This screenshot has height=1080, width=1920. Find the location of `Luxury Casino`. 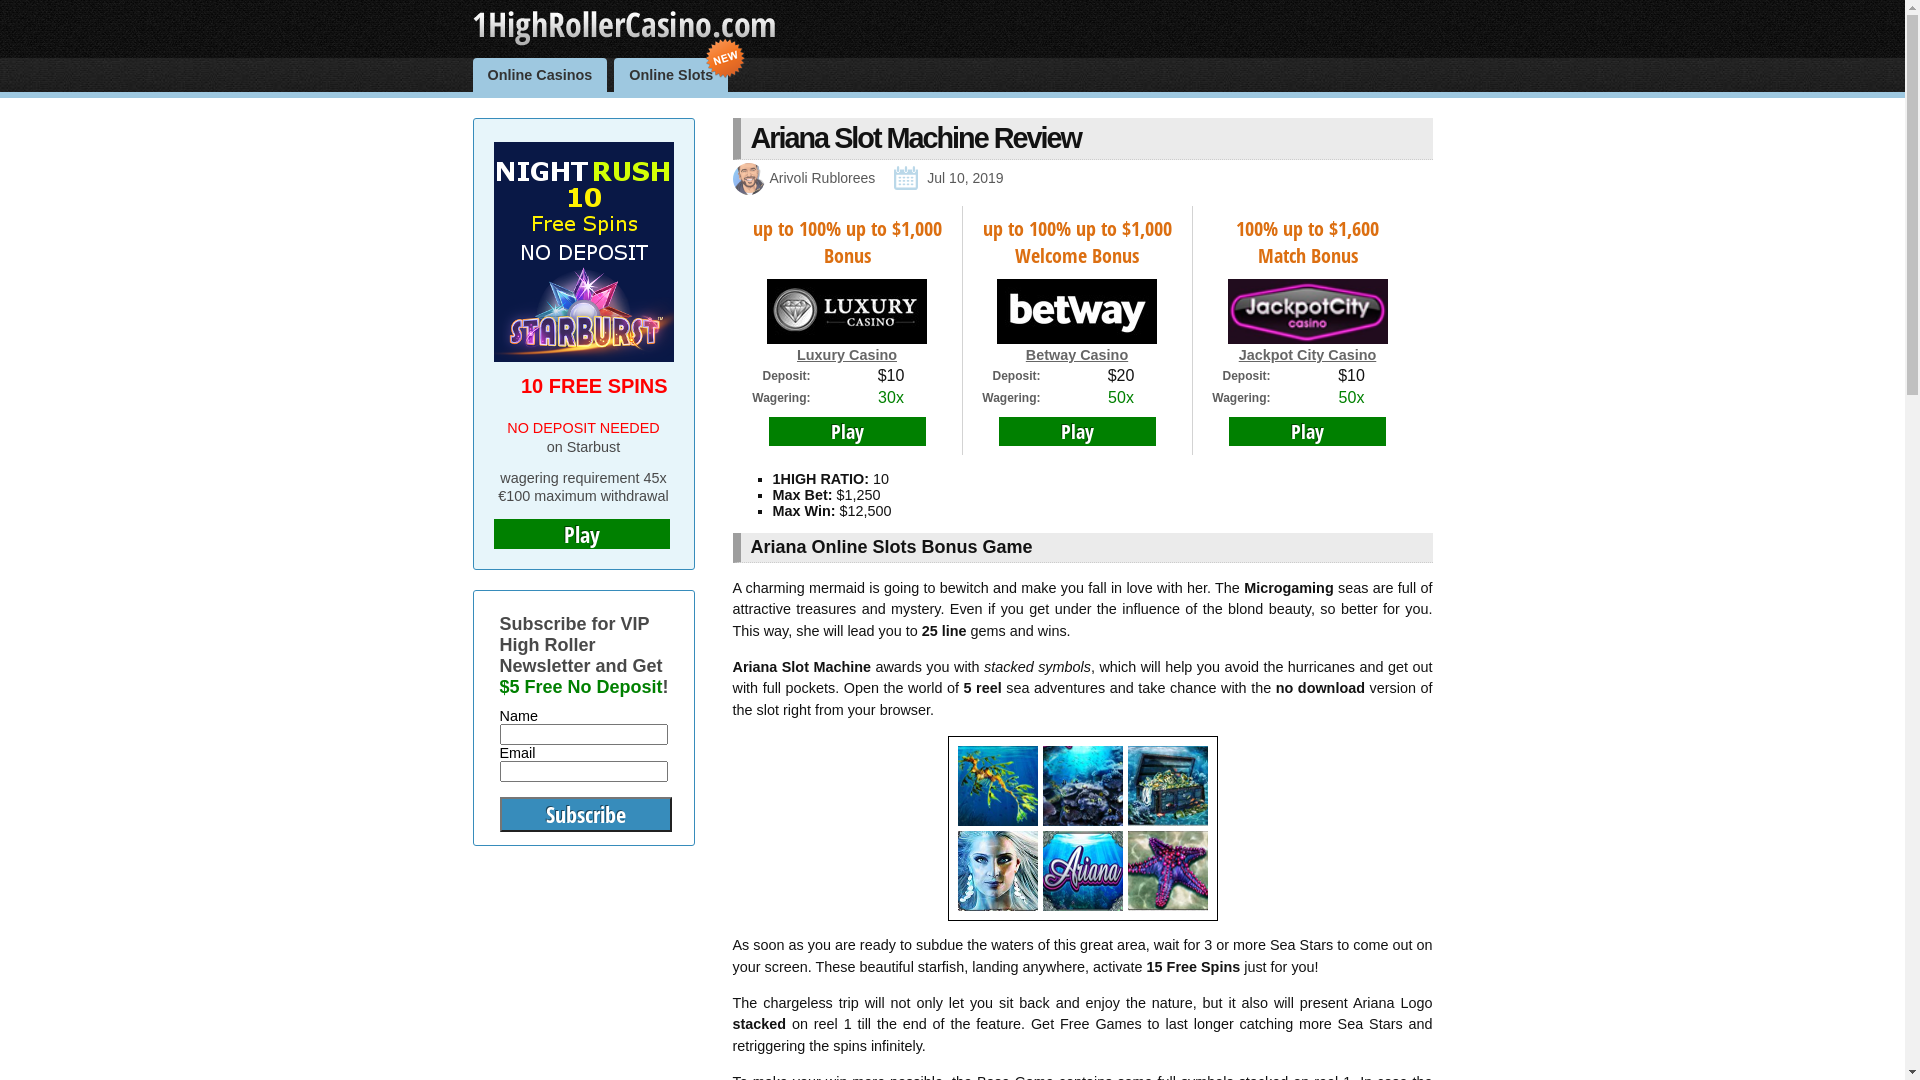

Luxury Casino is located at coordinates (847, 355).